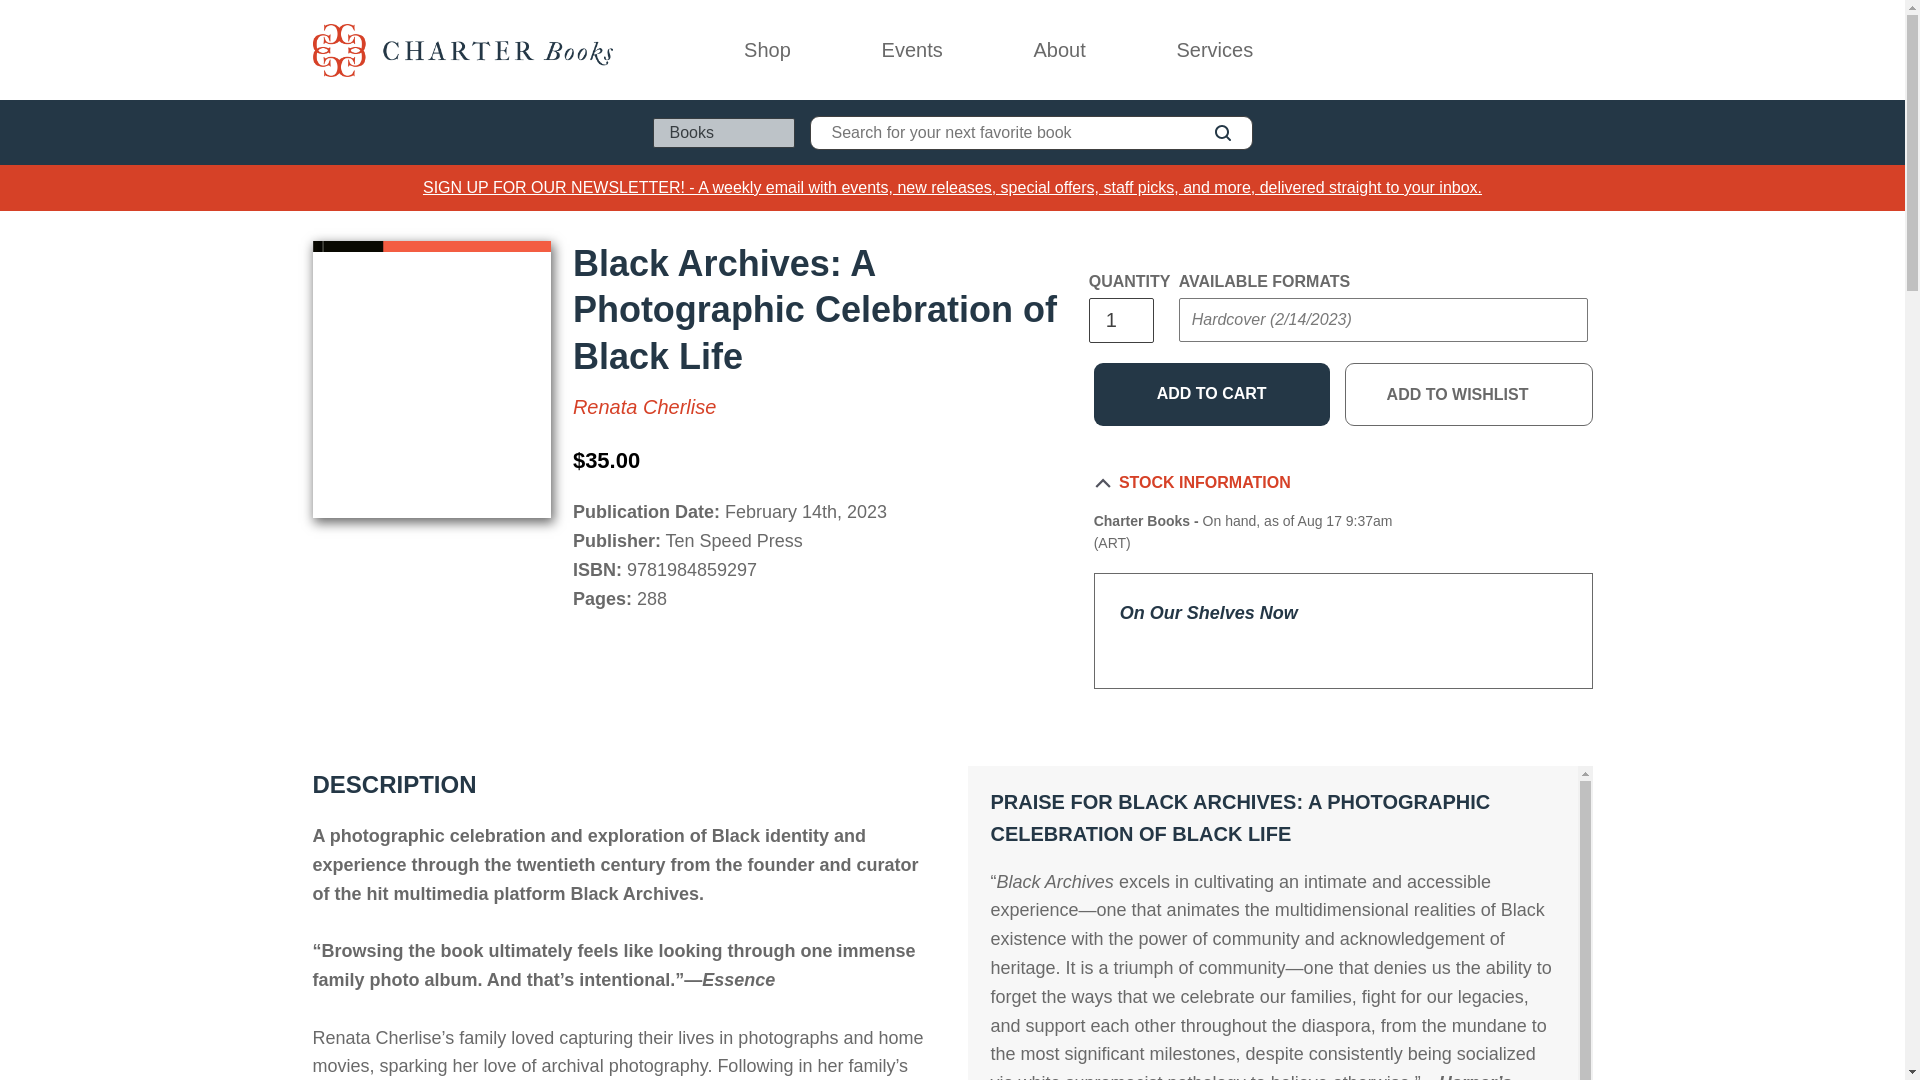 The image size is (1920, 1080). What do you see at coordinates (644, 406) in the screenshot?
I see `Renata Cherlise` at bounding box center [644, 406].